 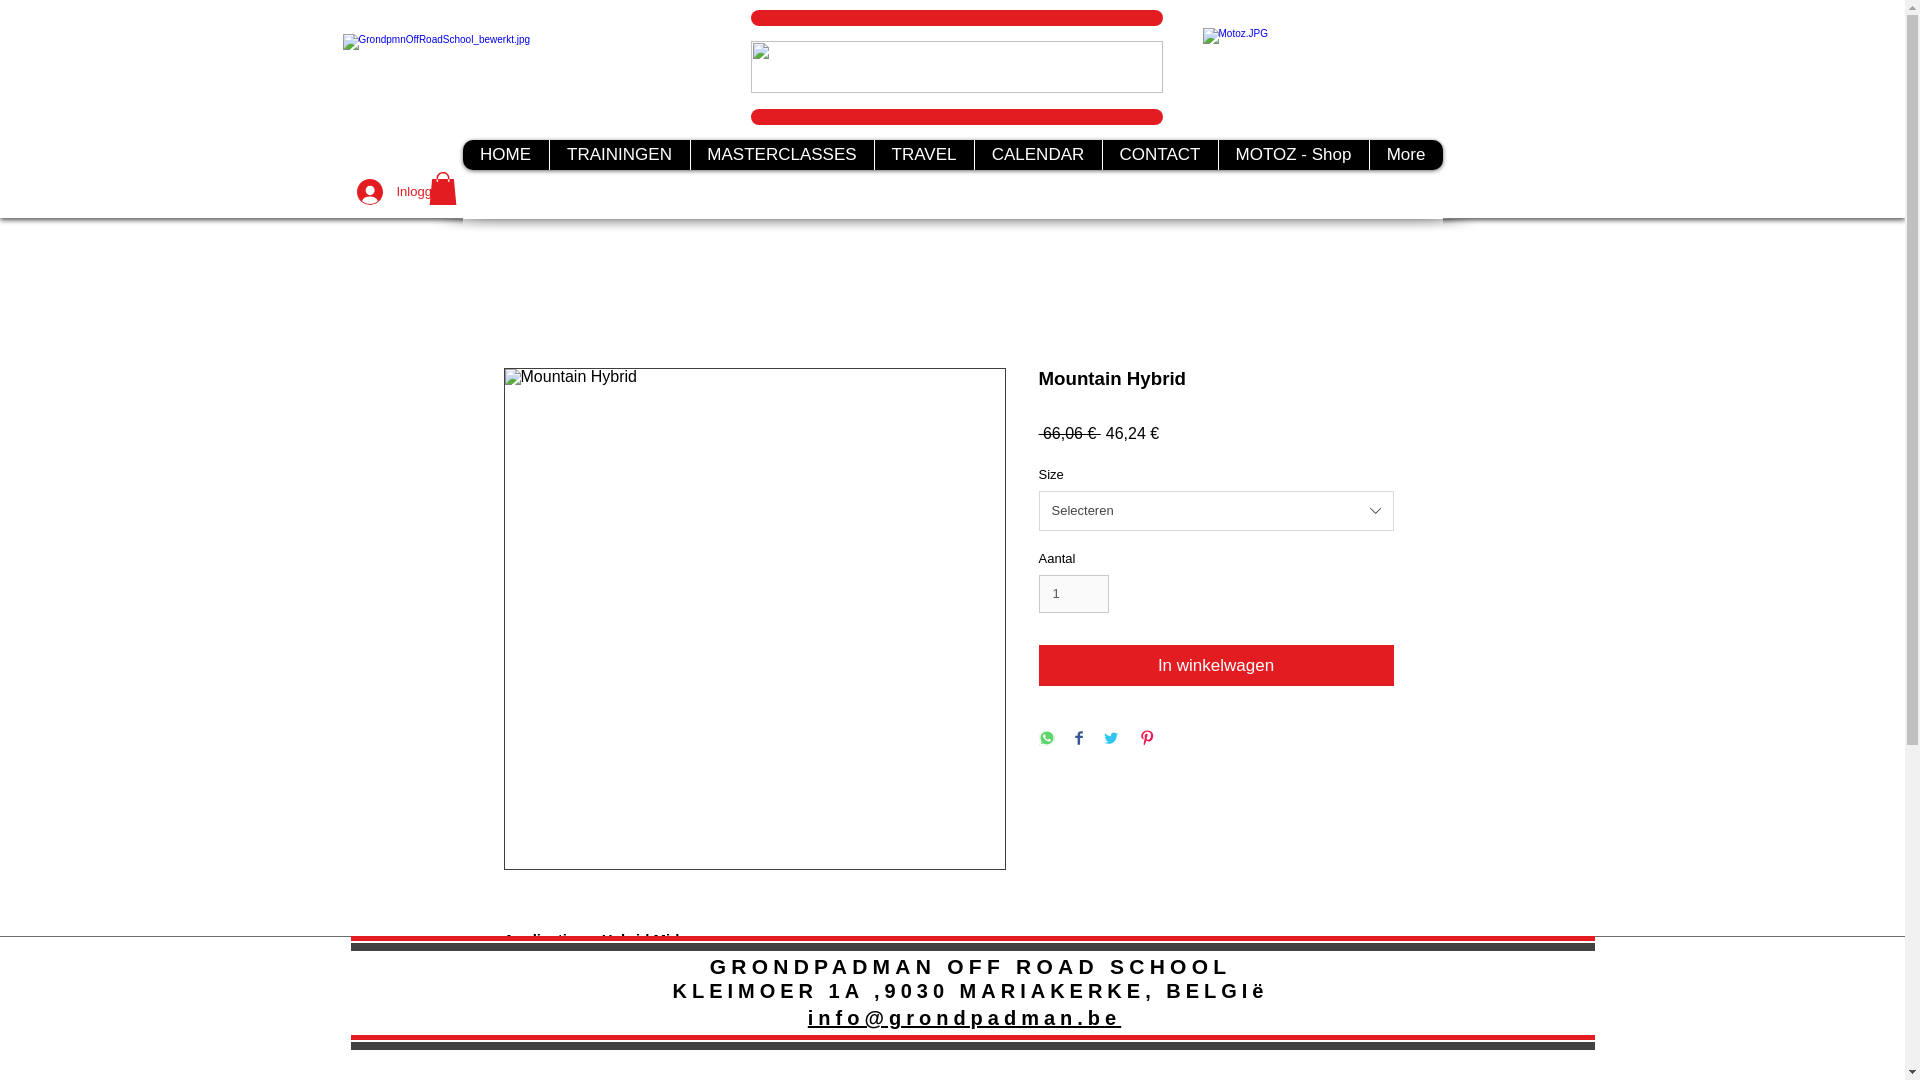 What do you see at coordinates (1216, 665) in the screenshot?
I see `In winkelwagen` at bounding box center [1216, 665].